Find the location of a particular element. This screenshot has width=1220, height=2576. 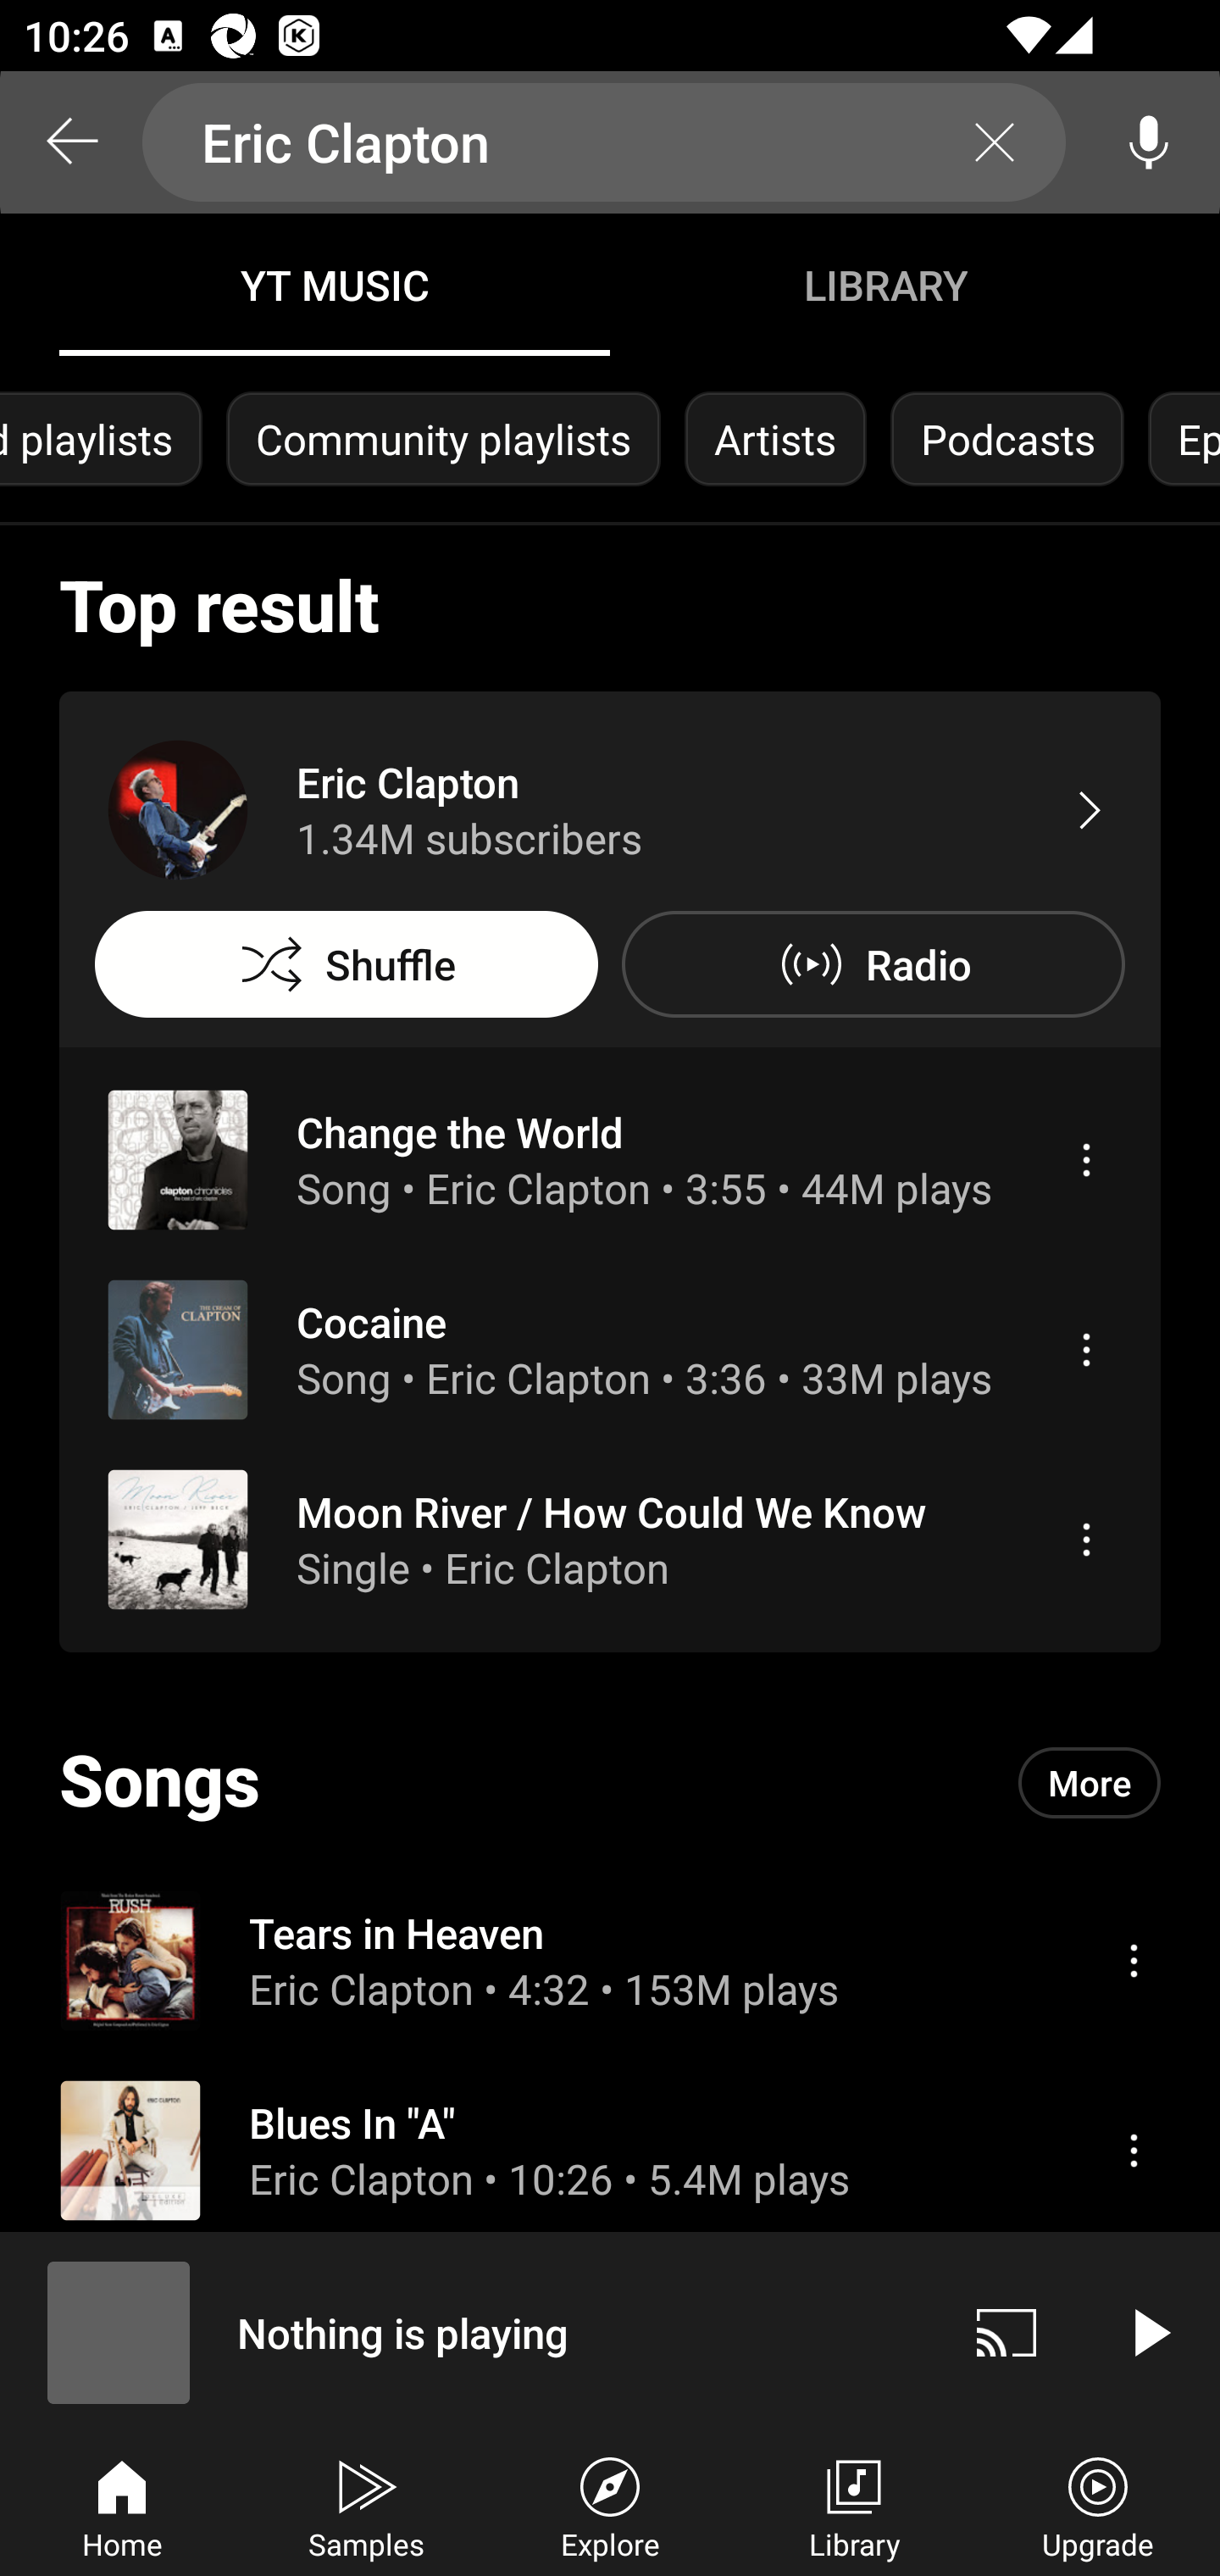

Podcasts is located at coordinates (1007, 439).